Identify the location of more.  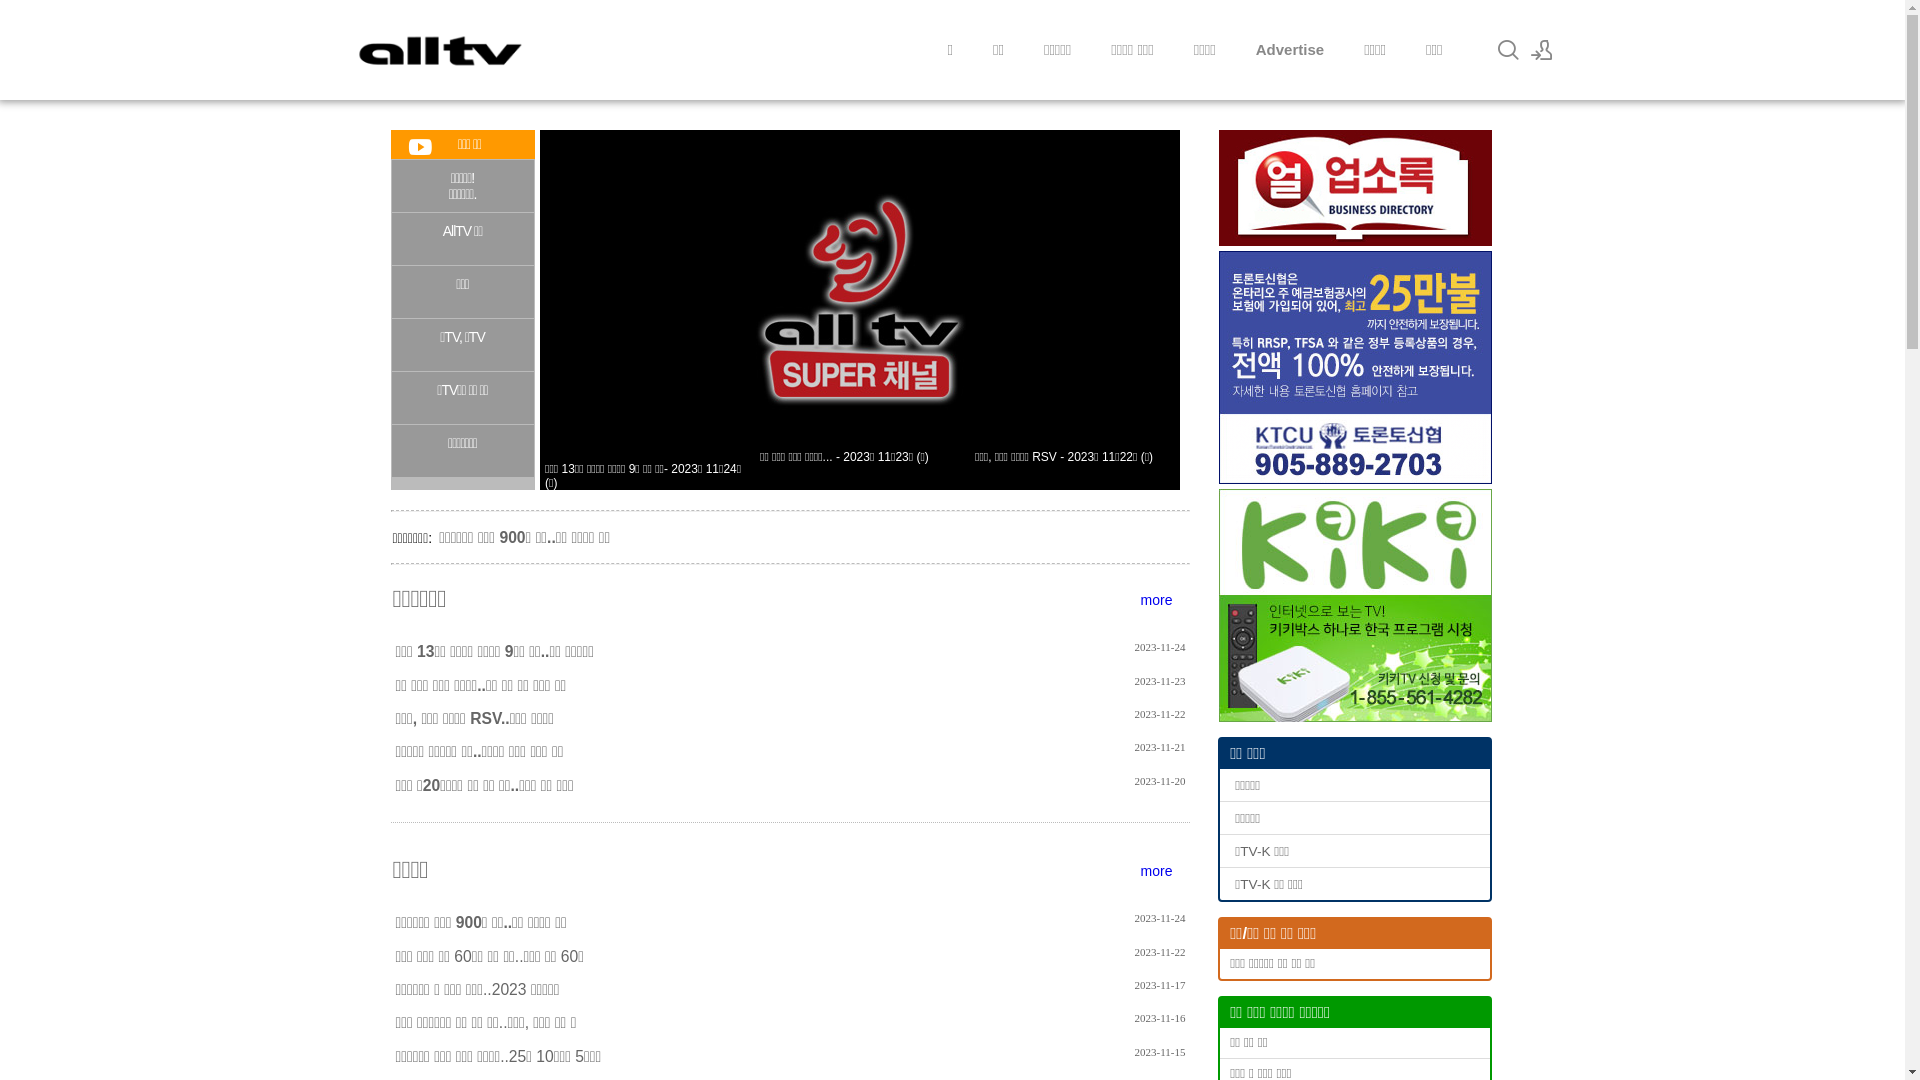
(1157, 871).